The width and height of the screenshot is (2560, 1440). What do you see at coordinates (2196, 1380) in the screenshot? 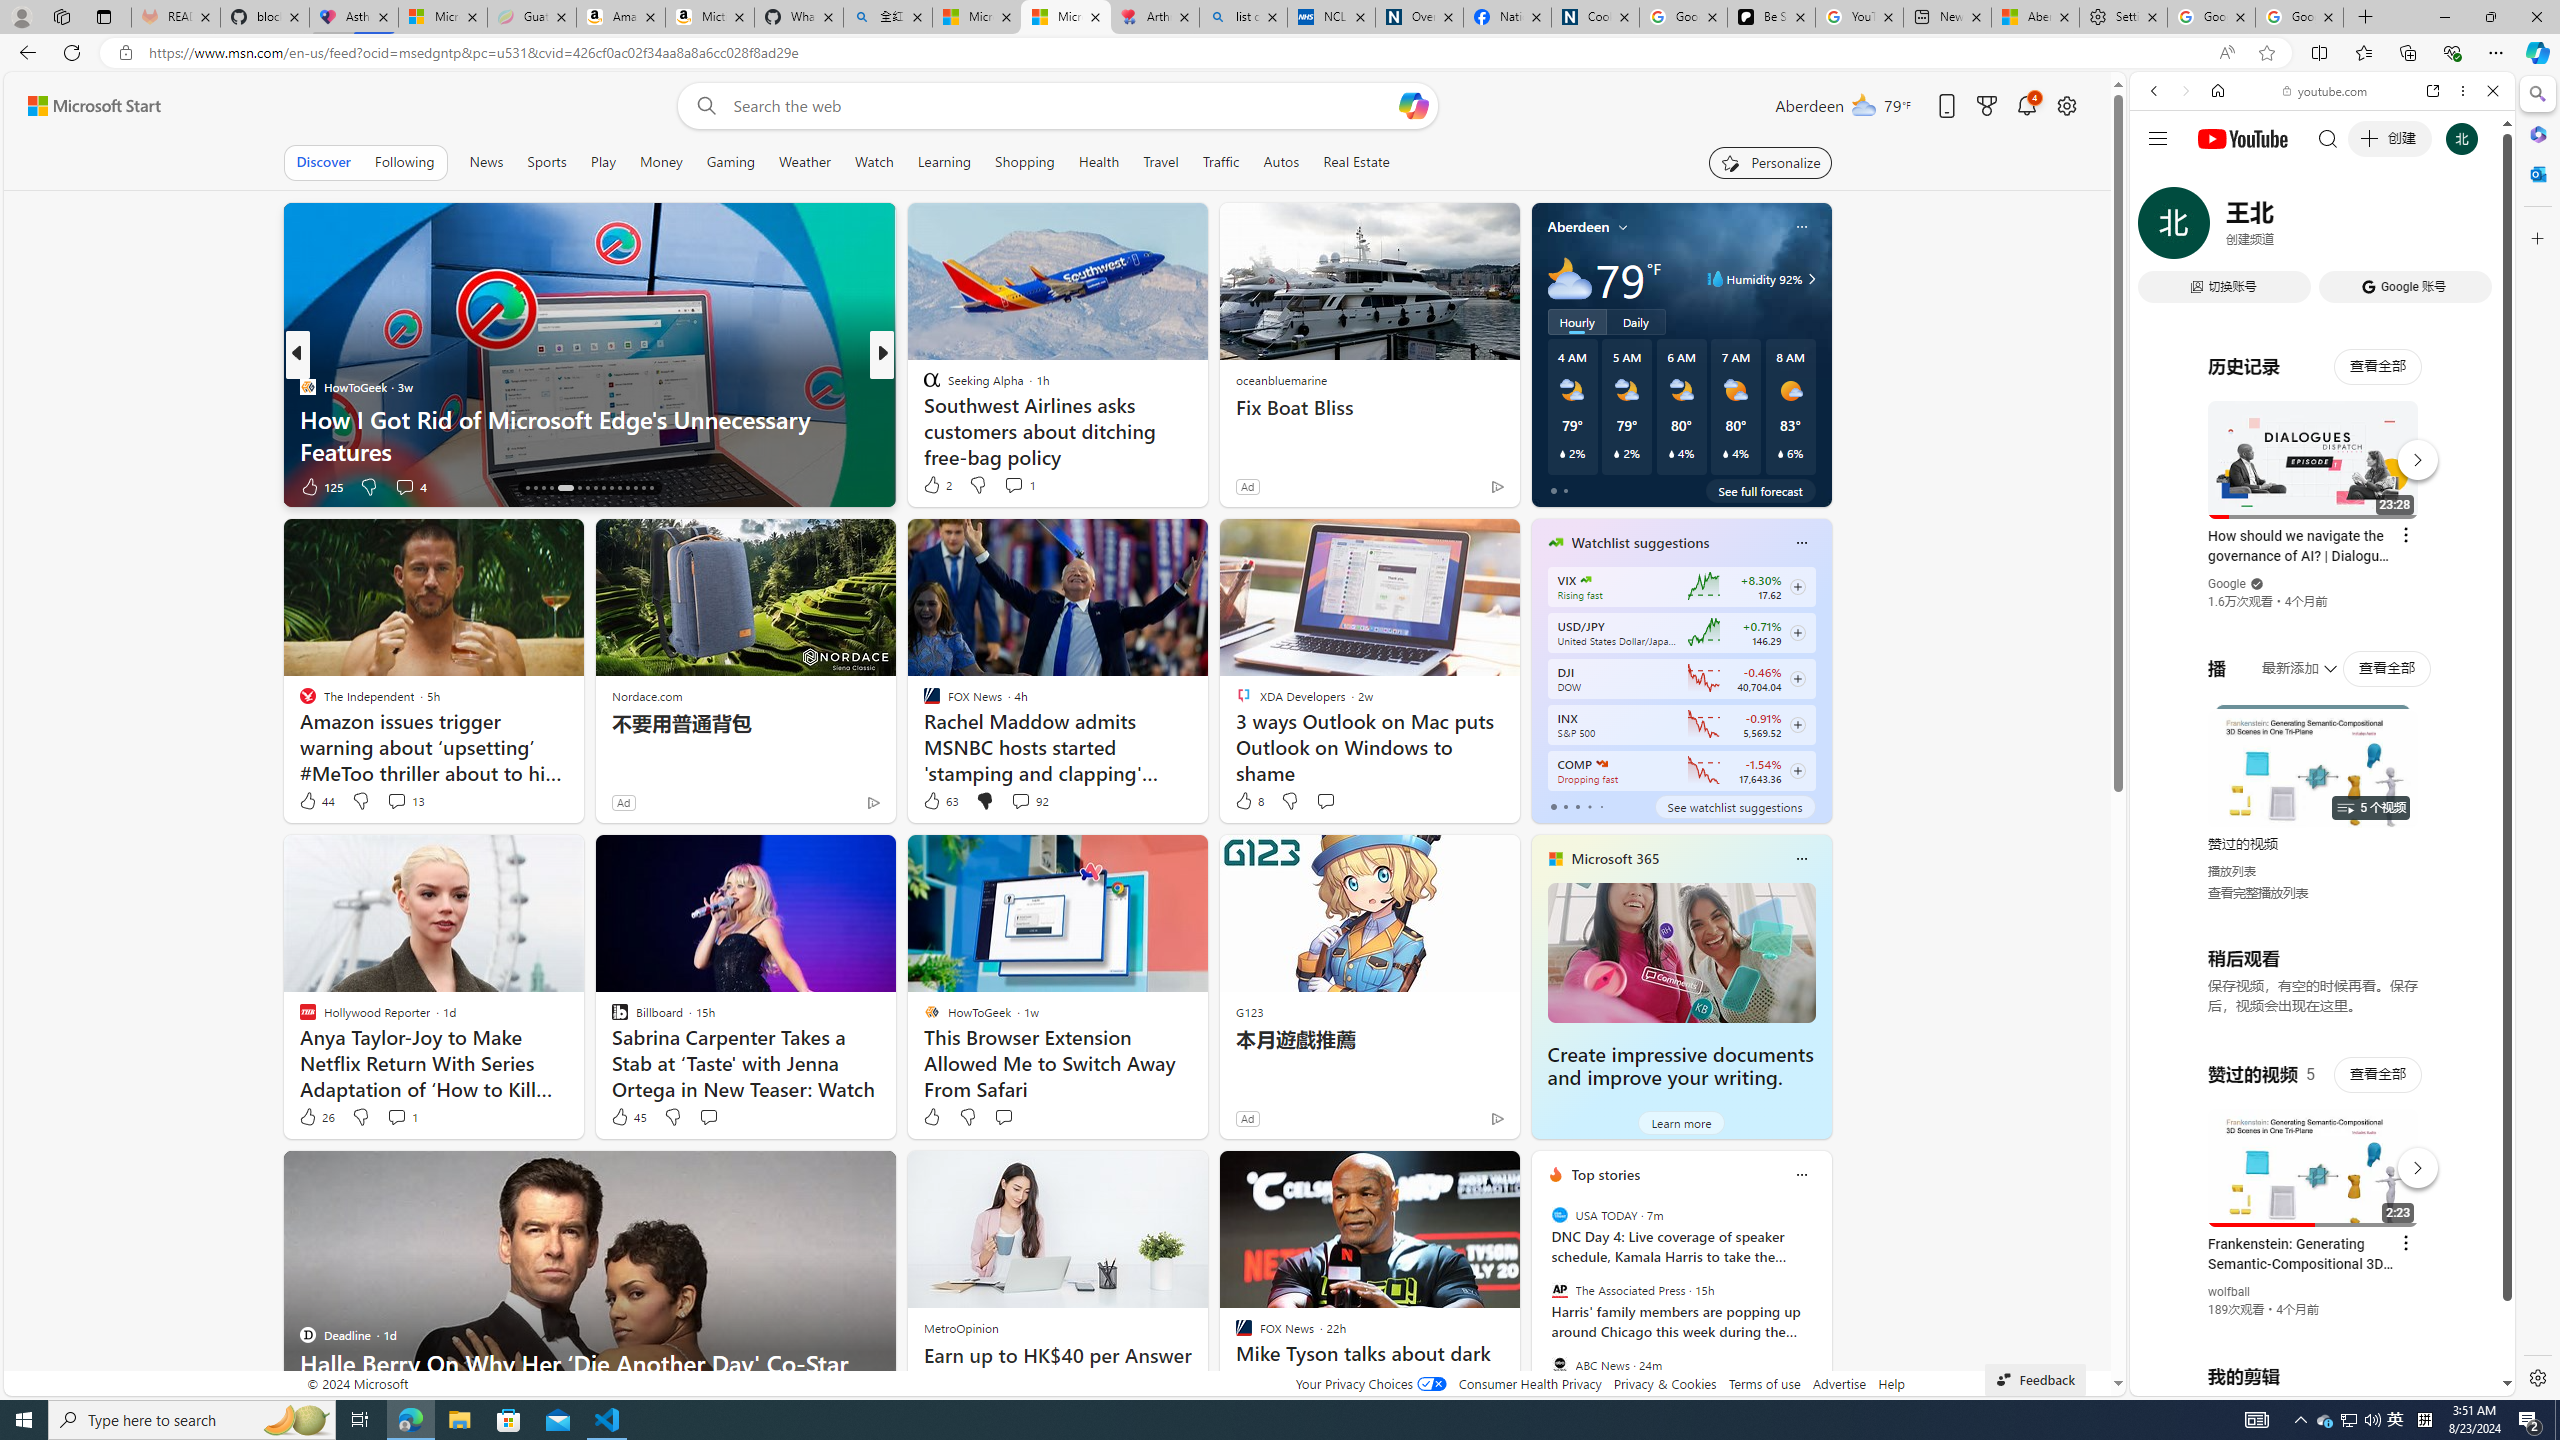
I see `US[ju]` at bounding box center [2196, 1380].